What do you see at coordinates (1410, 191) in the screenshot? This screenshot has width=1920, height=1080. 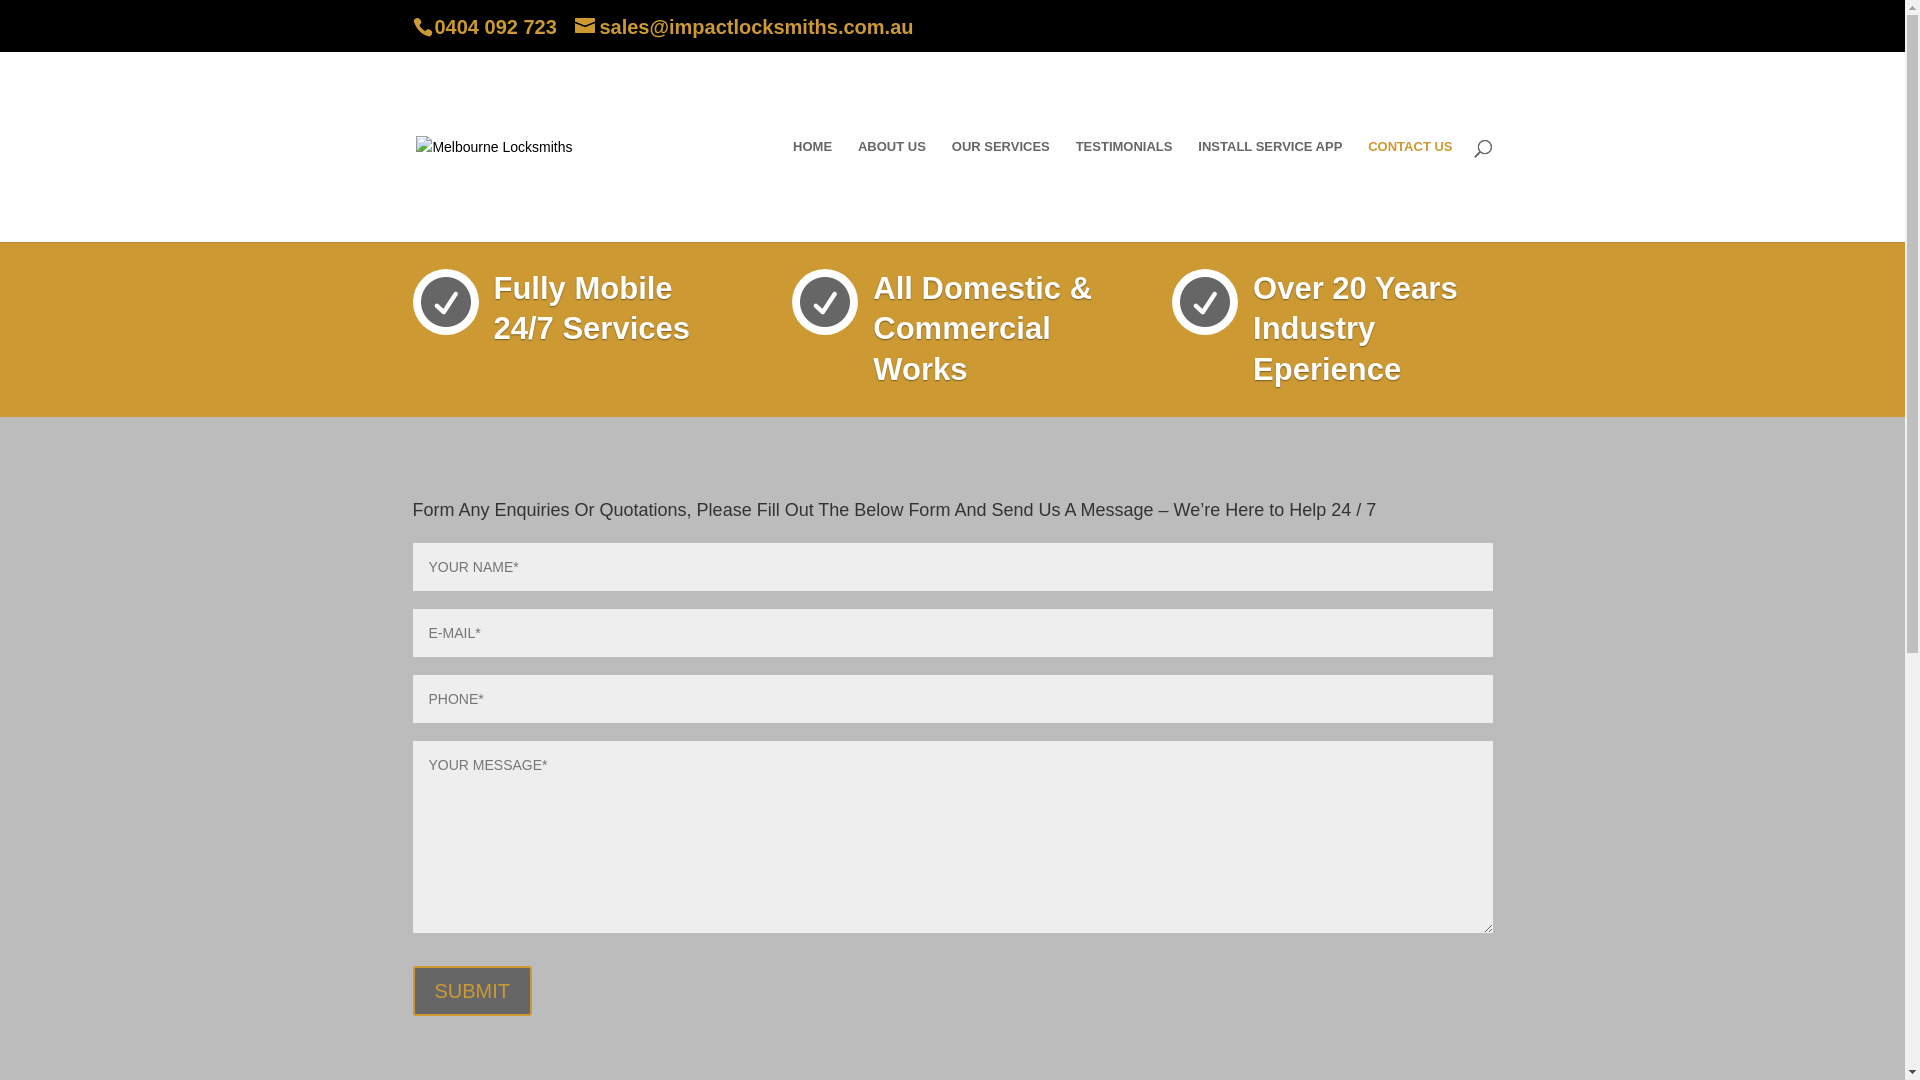 I see `CONTACT US` at bounding box center [1410, 191].